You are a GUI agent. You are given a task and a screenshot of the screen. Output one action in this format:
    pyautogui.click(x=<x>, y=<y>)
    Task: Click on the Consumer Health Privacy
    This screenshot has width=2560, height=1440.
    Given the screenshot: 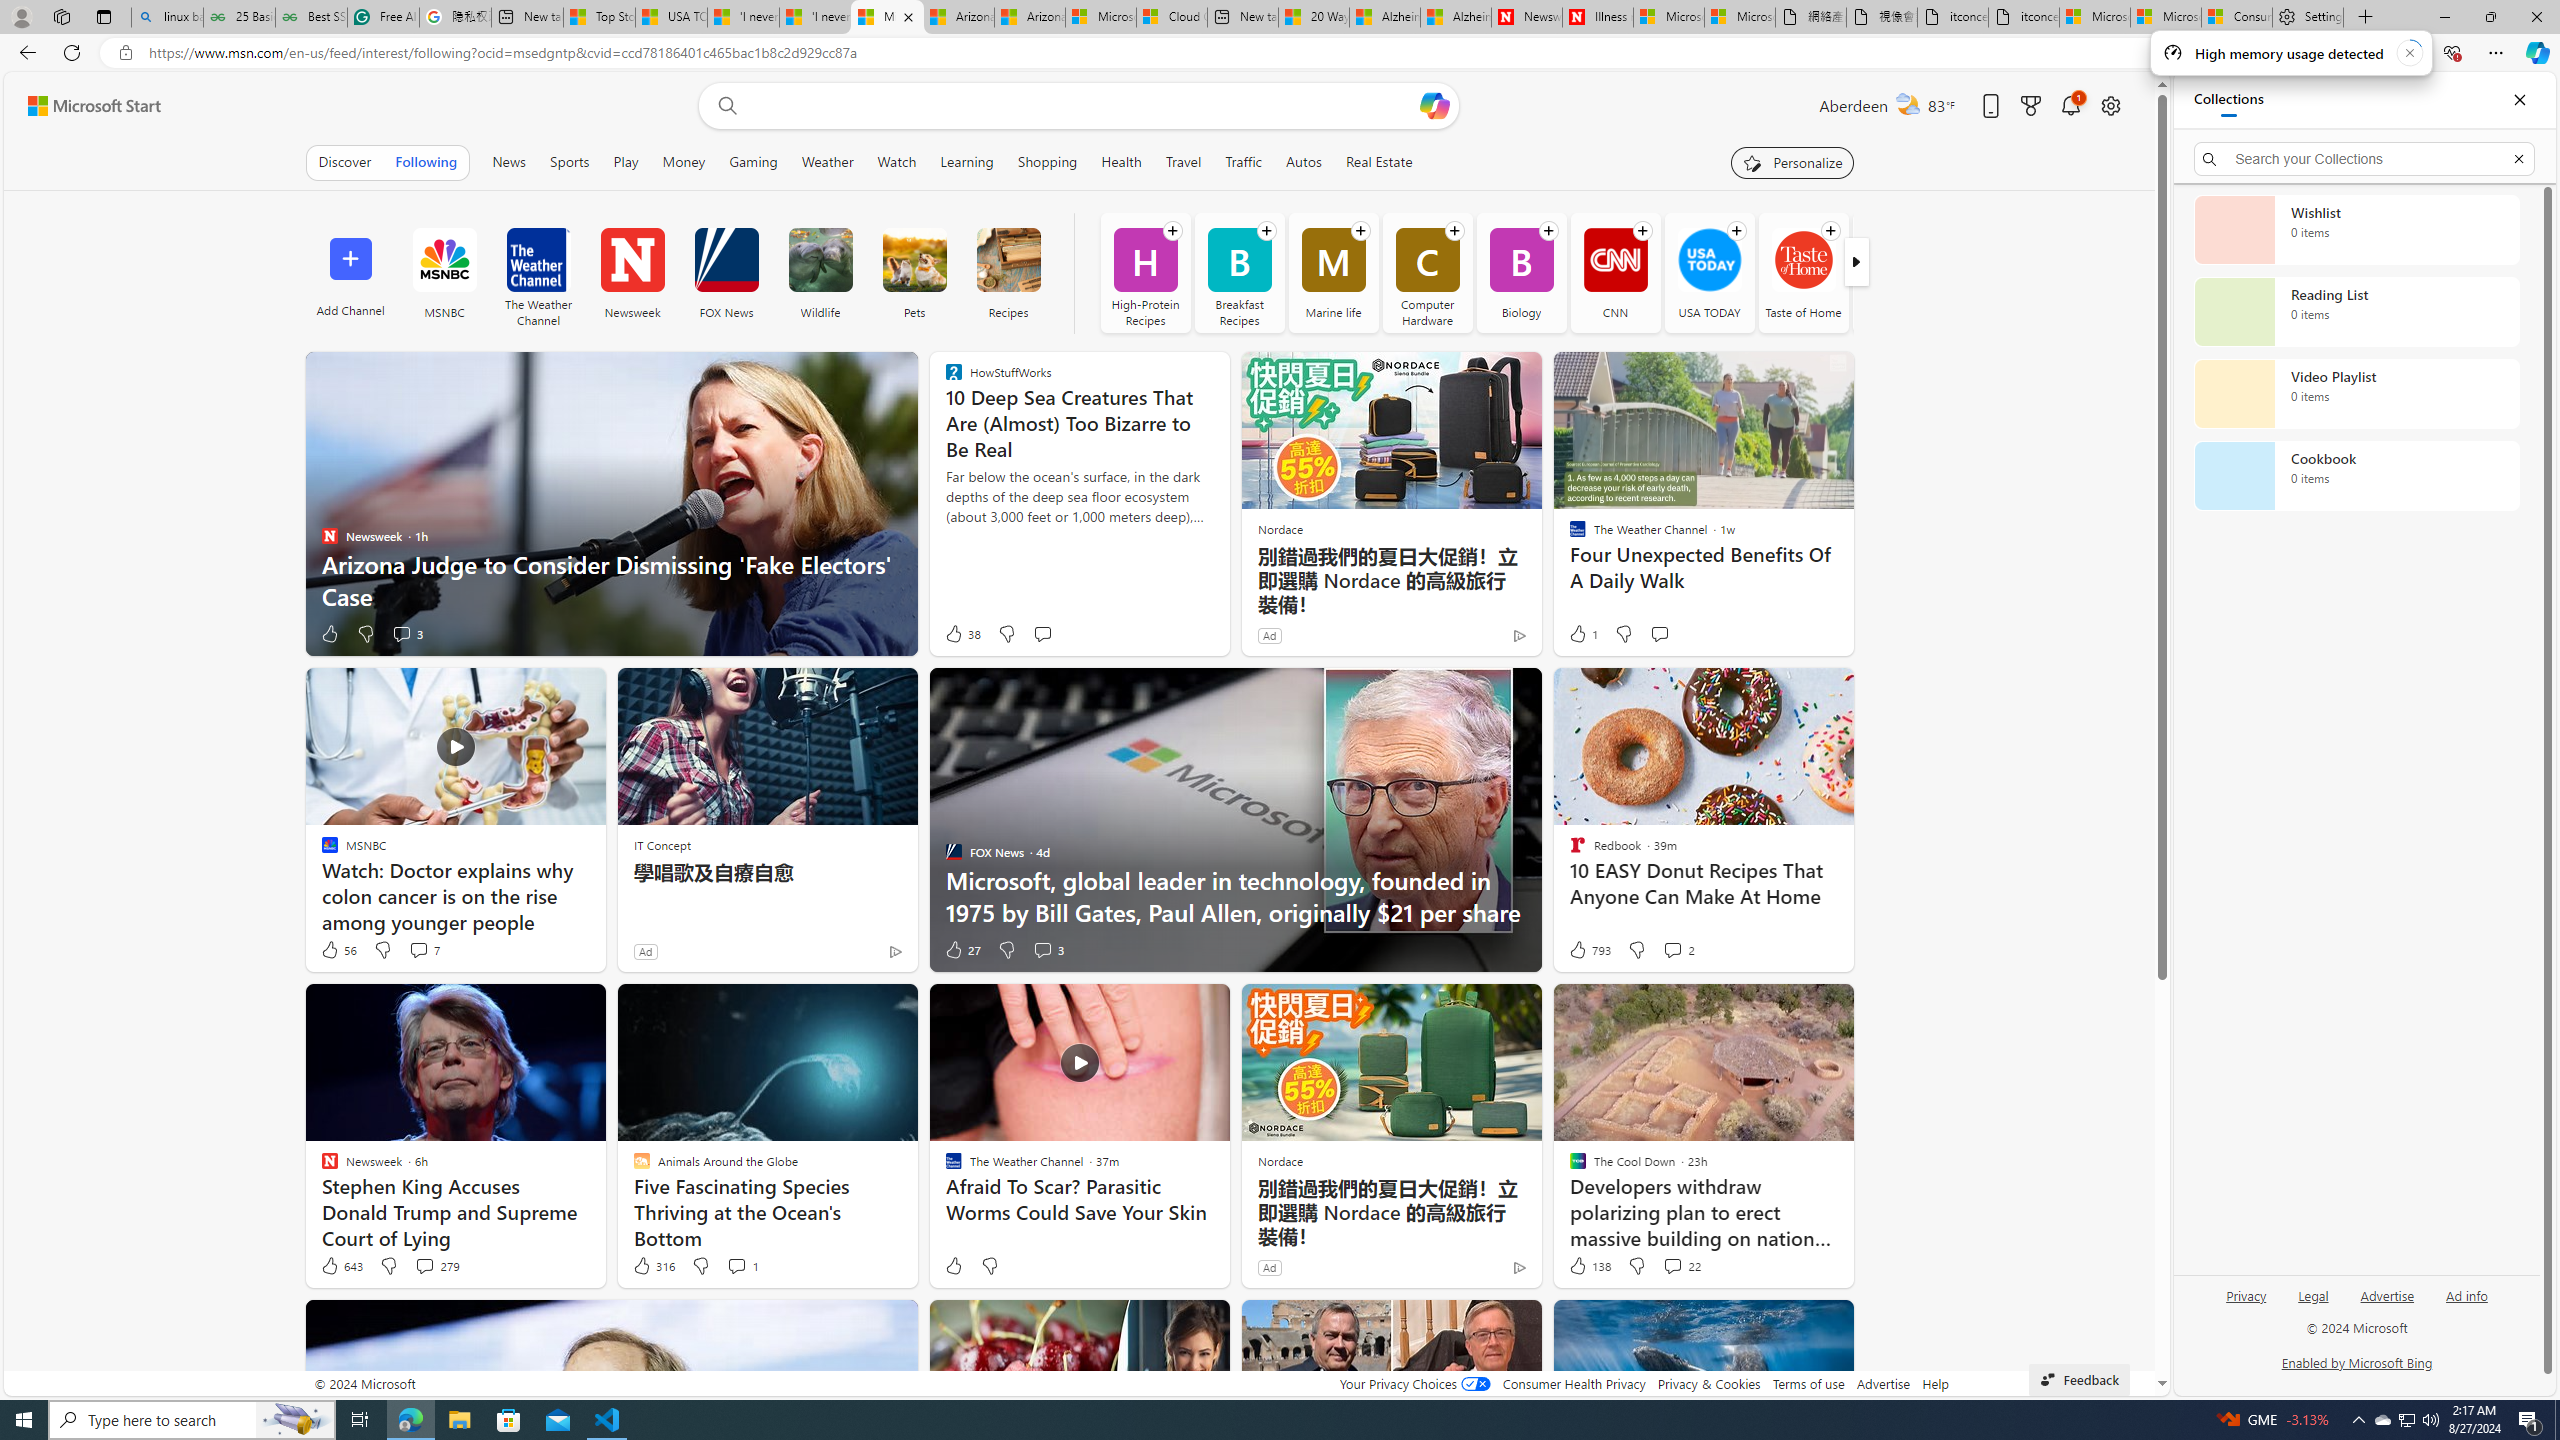 What is the action you would take?
    pyautogui.click(x=1574, y=1384)
    